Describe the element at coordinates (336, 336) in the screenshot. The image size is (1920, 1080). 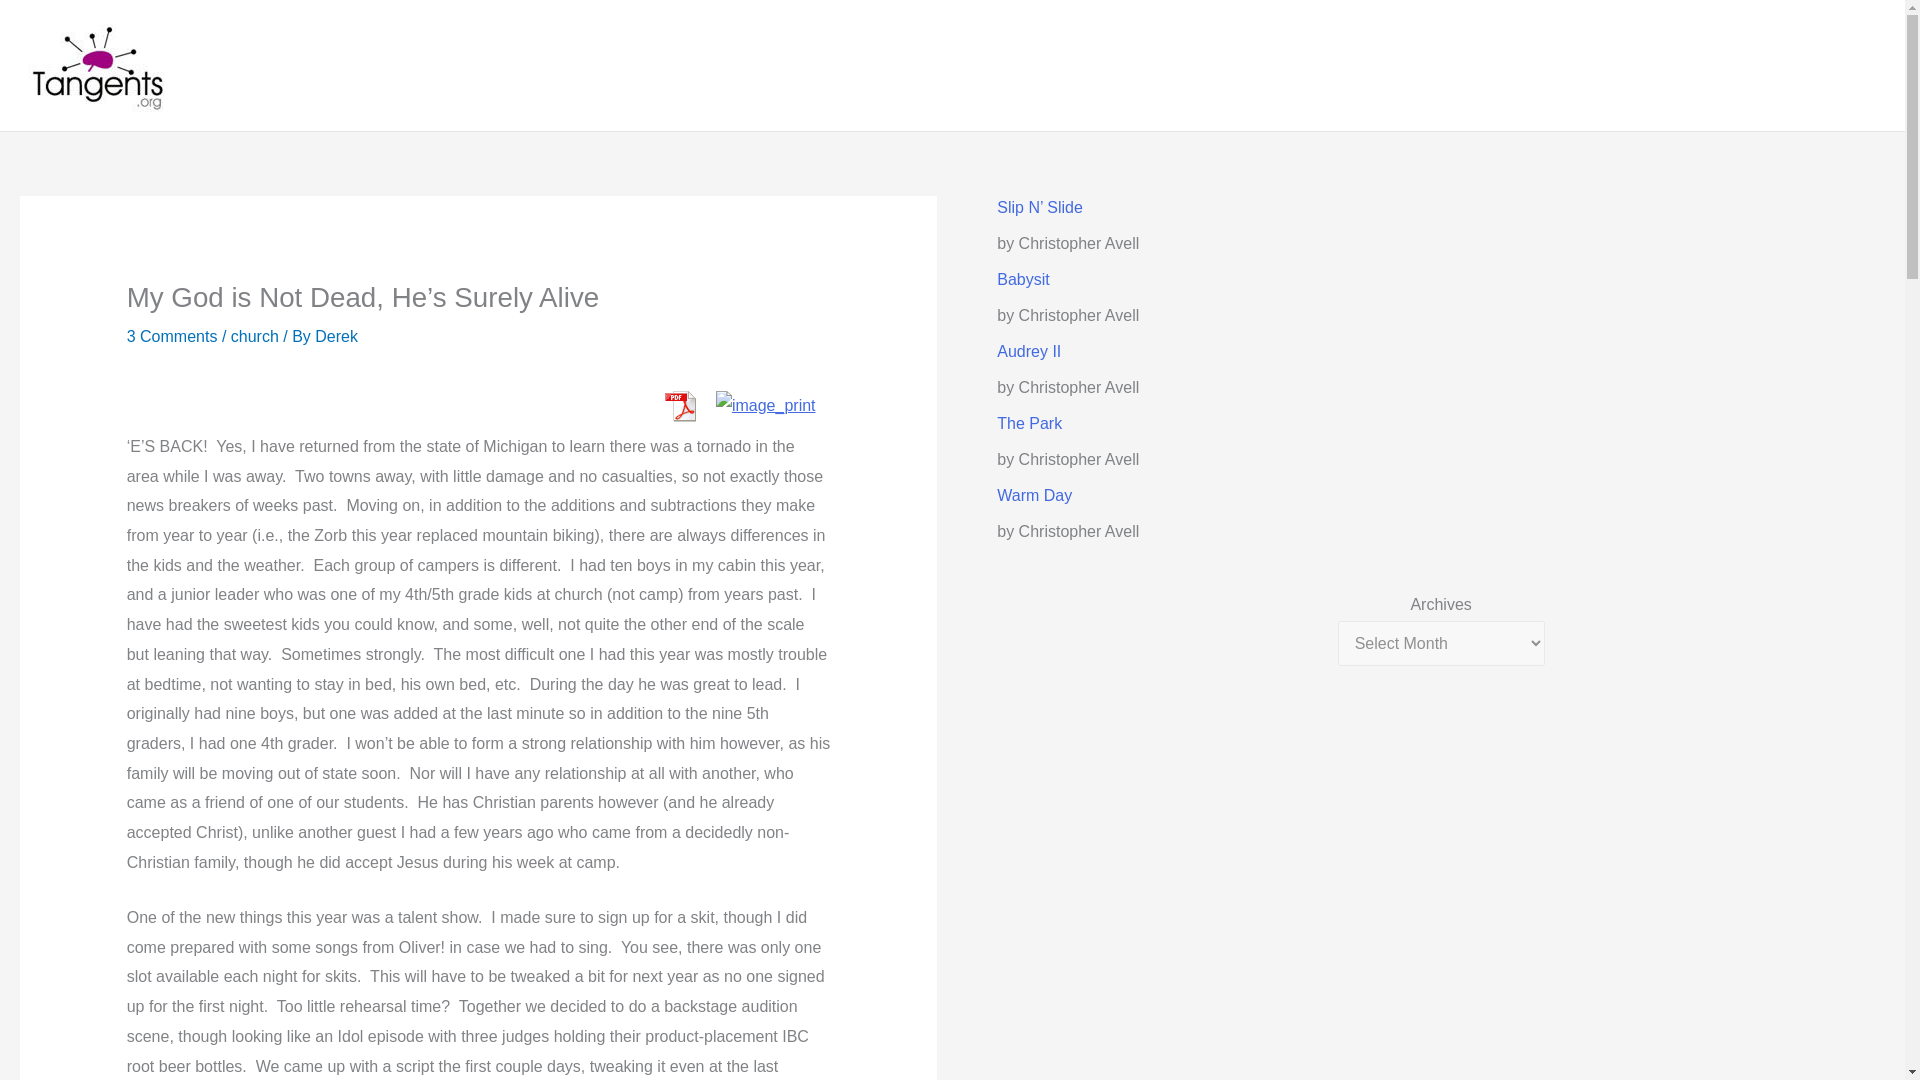
I see `Derek` at that location.